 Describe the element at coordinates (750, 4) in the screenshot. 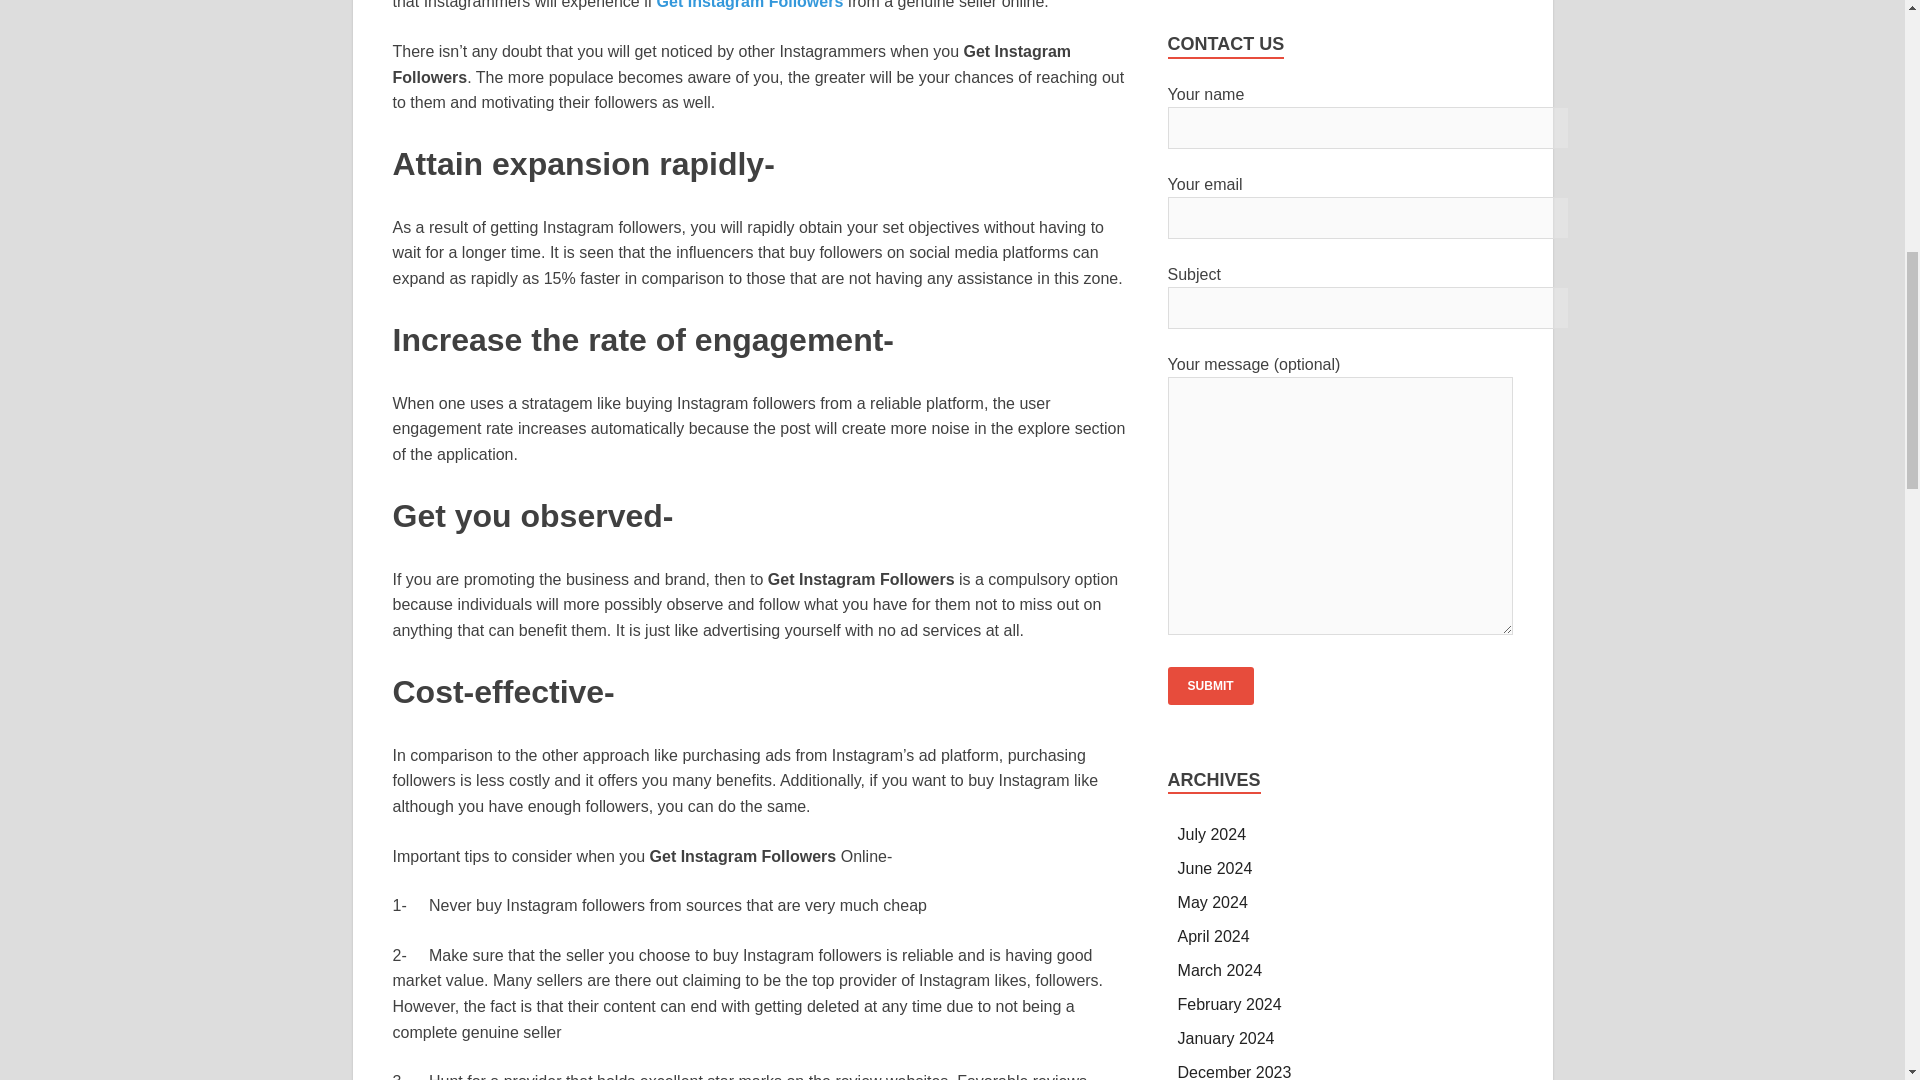

I see `Get Instagram Followers` at that location.